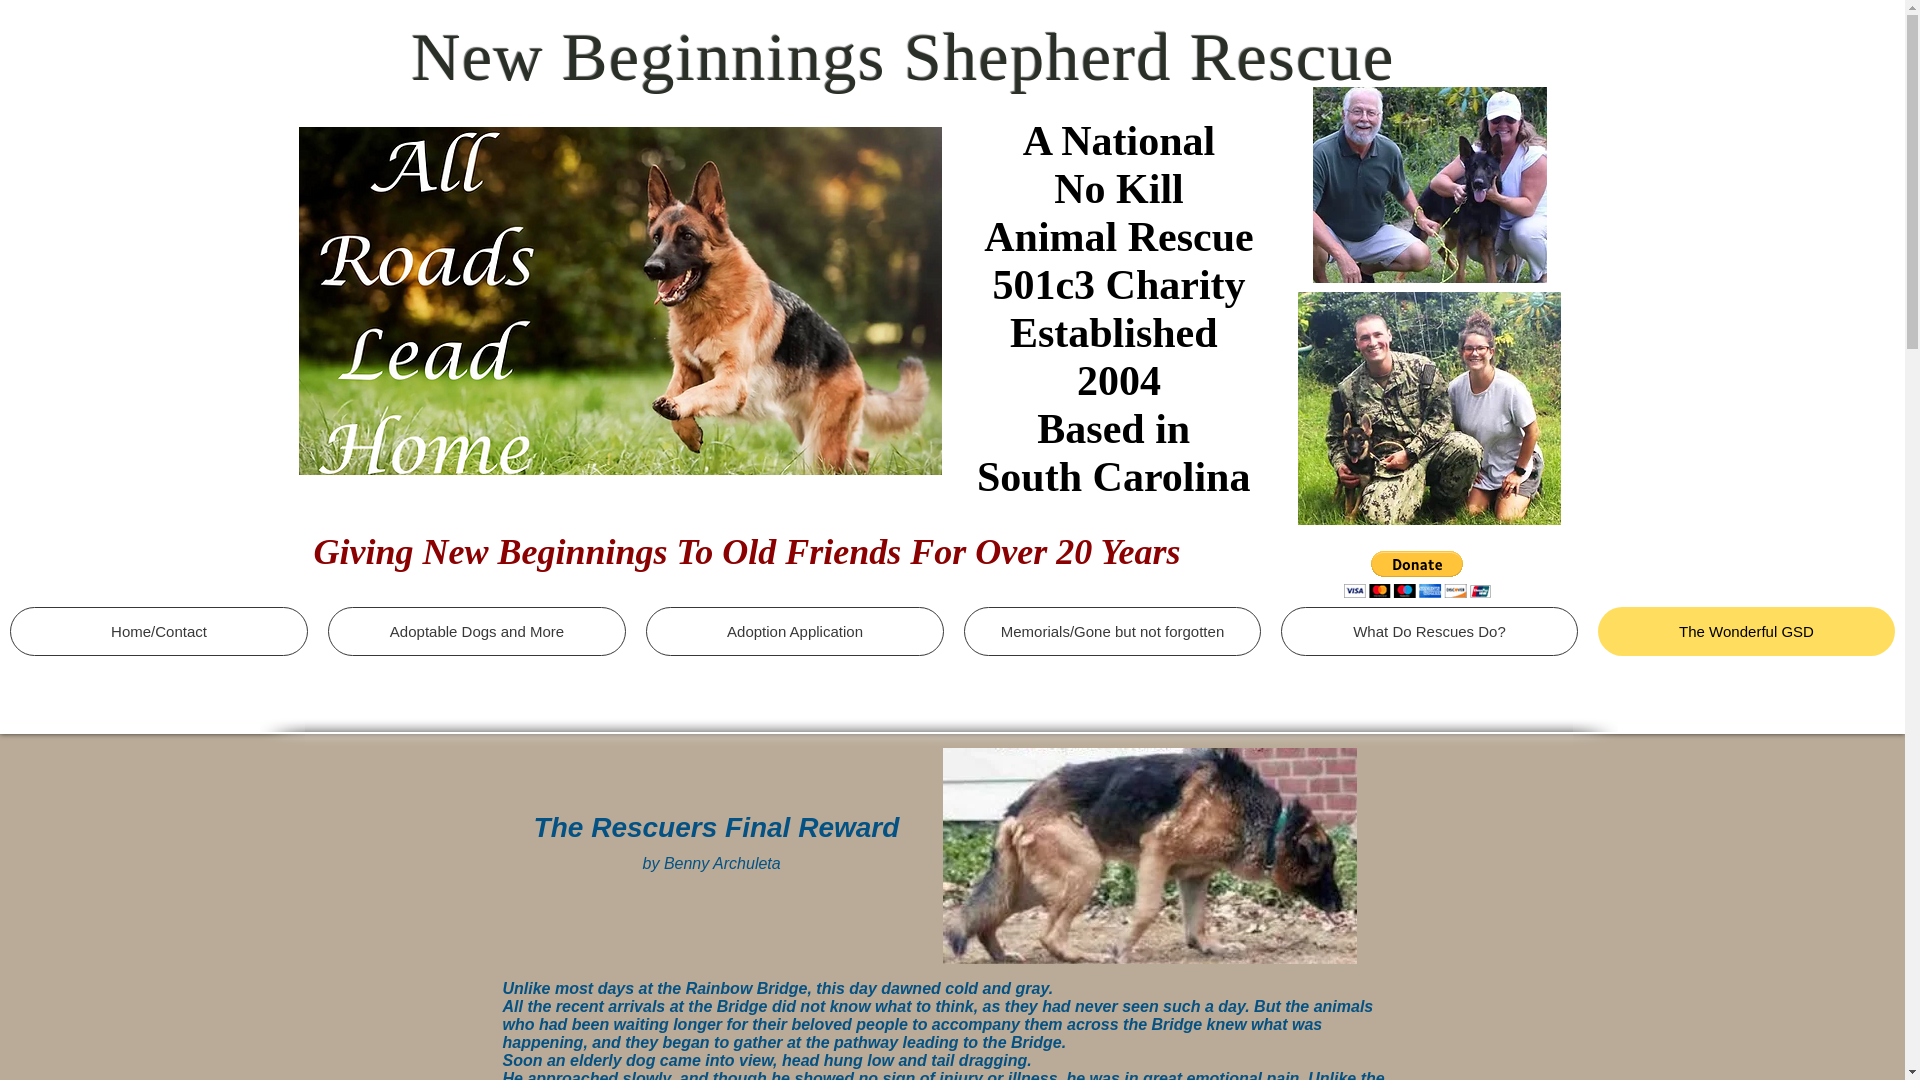 The image size is (1920, 1080). What do you see at coordinates (476, 630) in the screenshot?
I see `Adoptable Dogs and More` at bounding box center [476, 630].